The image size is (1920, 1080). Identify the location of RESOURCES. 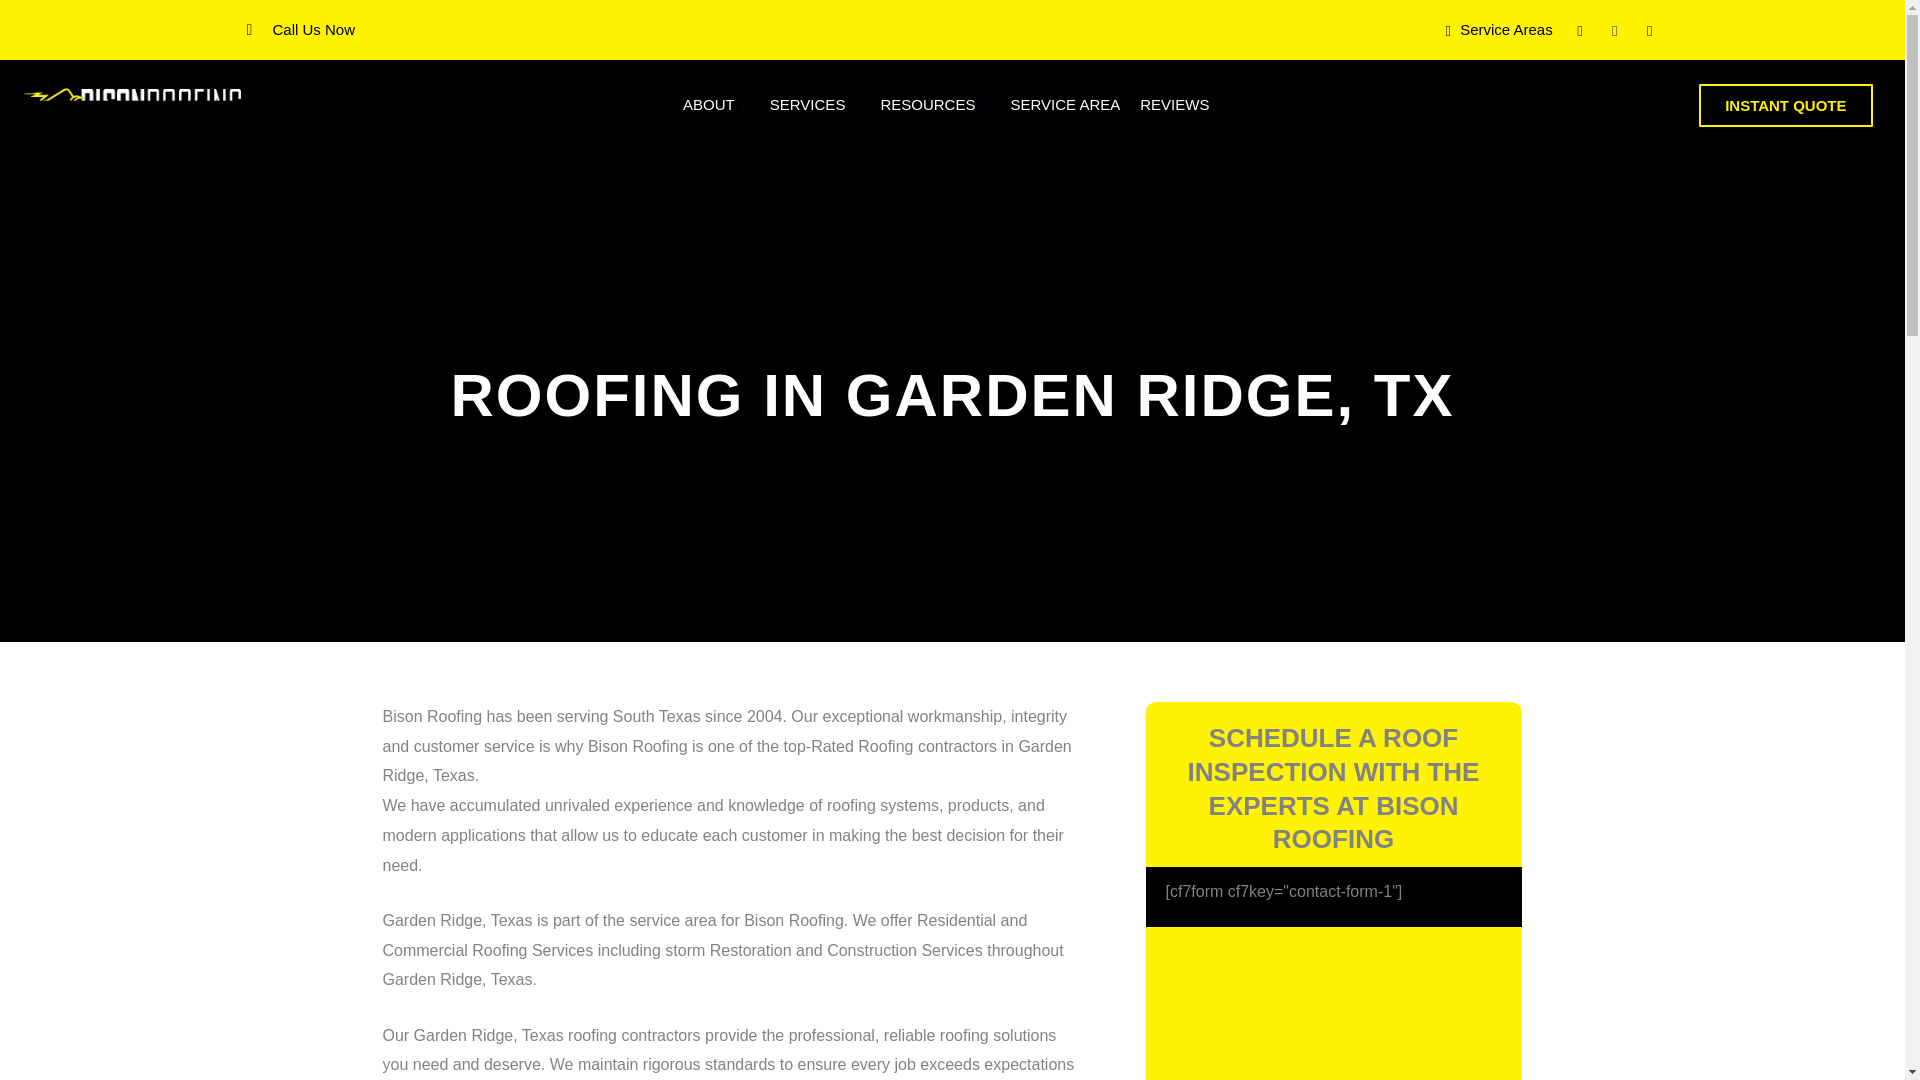
(934, 105).